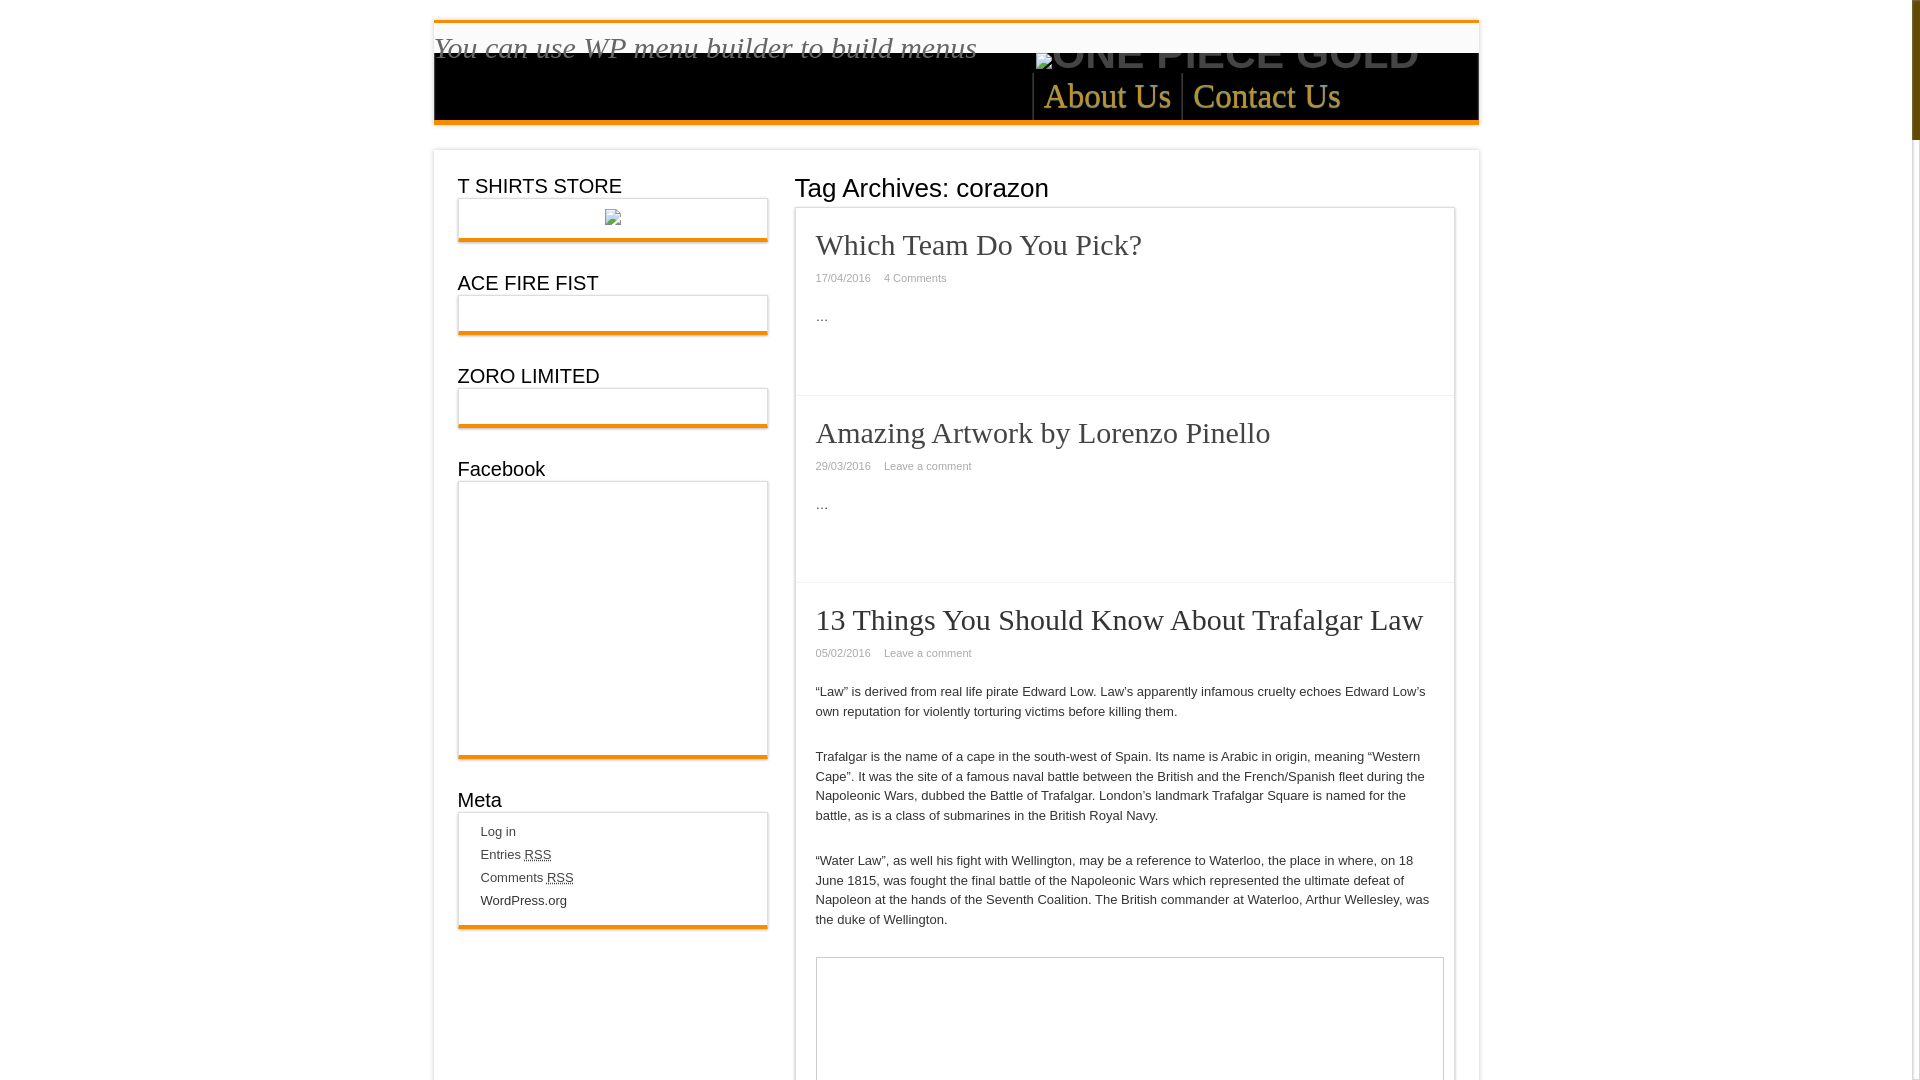 The height and width of the screenshot is (1080, 1920). Describe the element at coordinates (1044, 432) in the screenshot. I see `Amazing Artwork by Lorenzo Pinello` at that location.